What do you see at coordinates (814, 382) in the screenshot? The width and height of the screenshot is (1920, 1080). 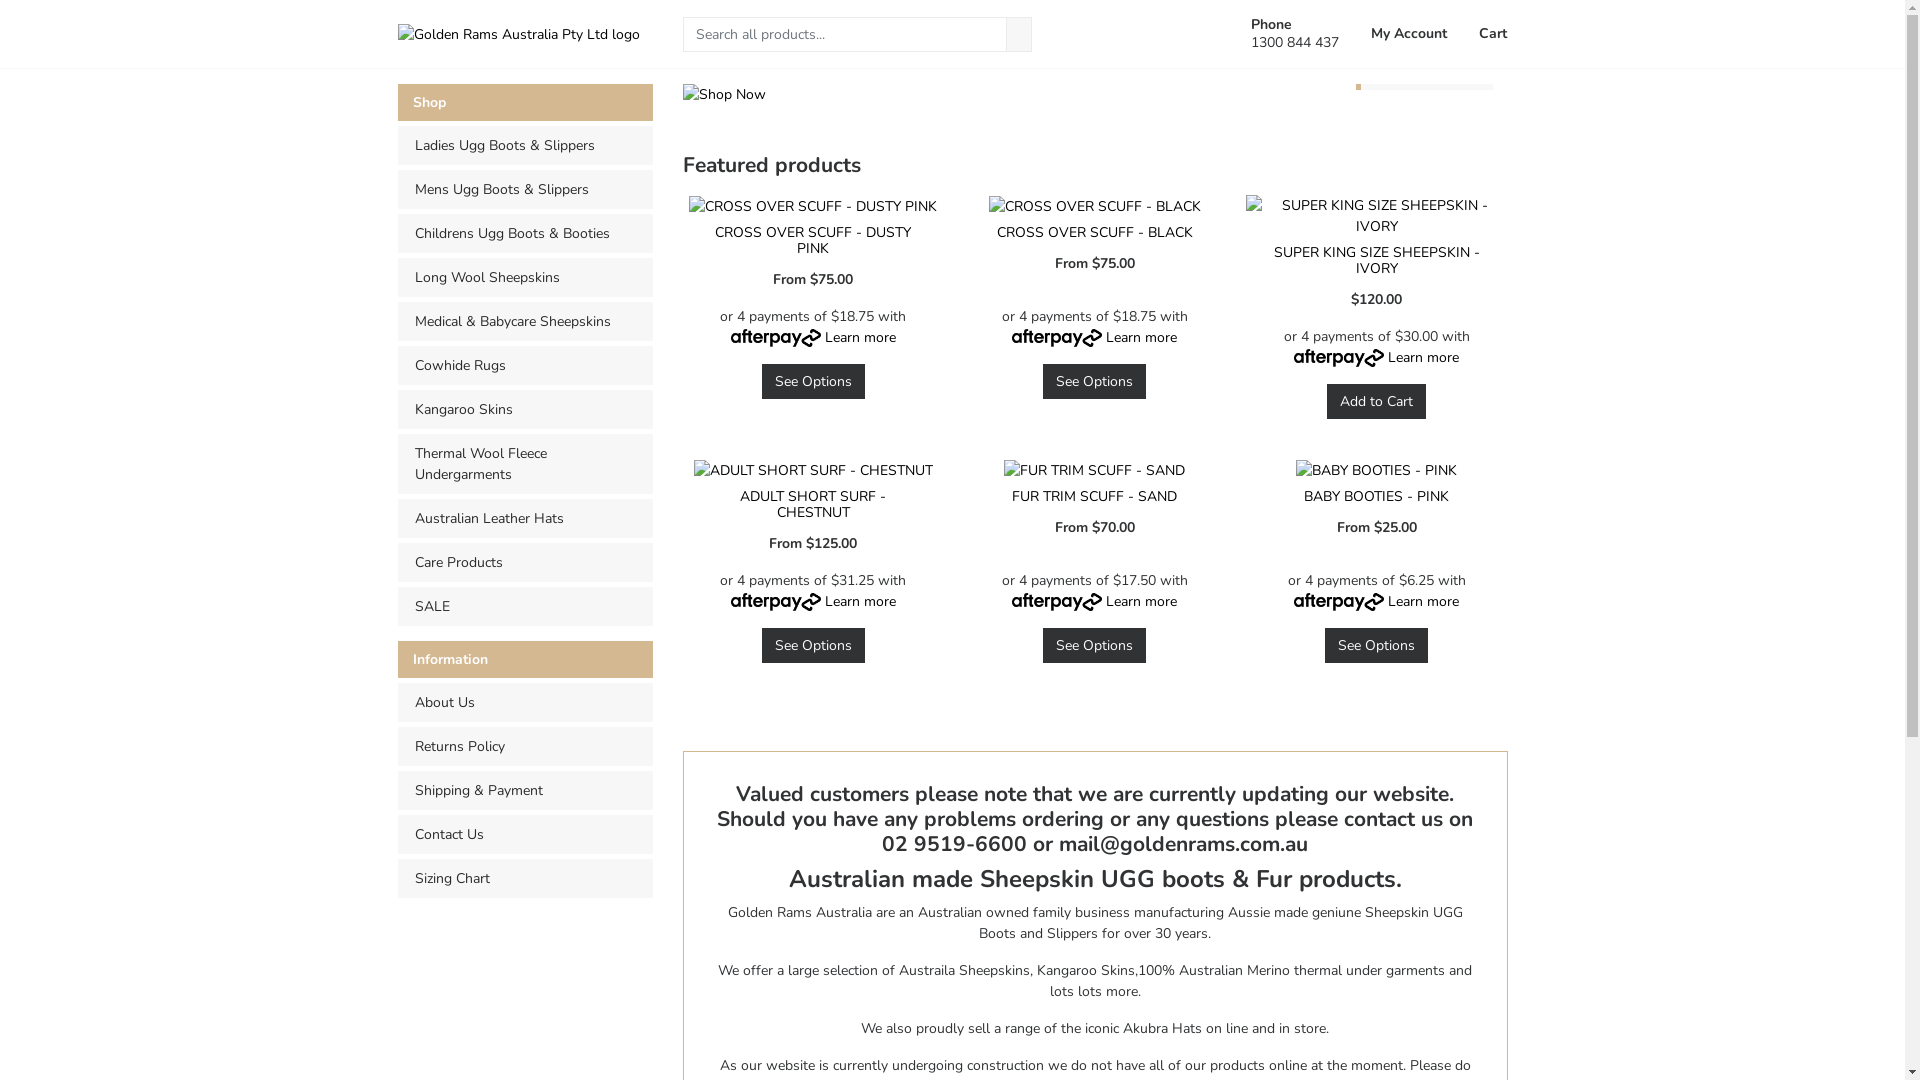 I see `See Options` at bounding box center [814, 382].